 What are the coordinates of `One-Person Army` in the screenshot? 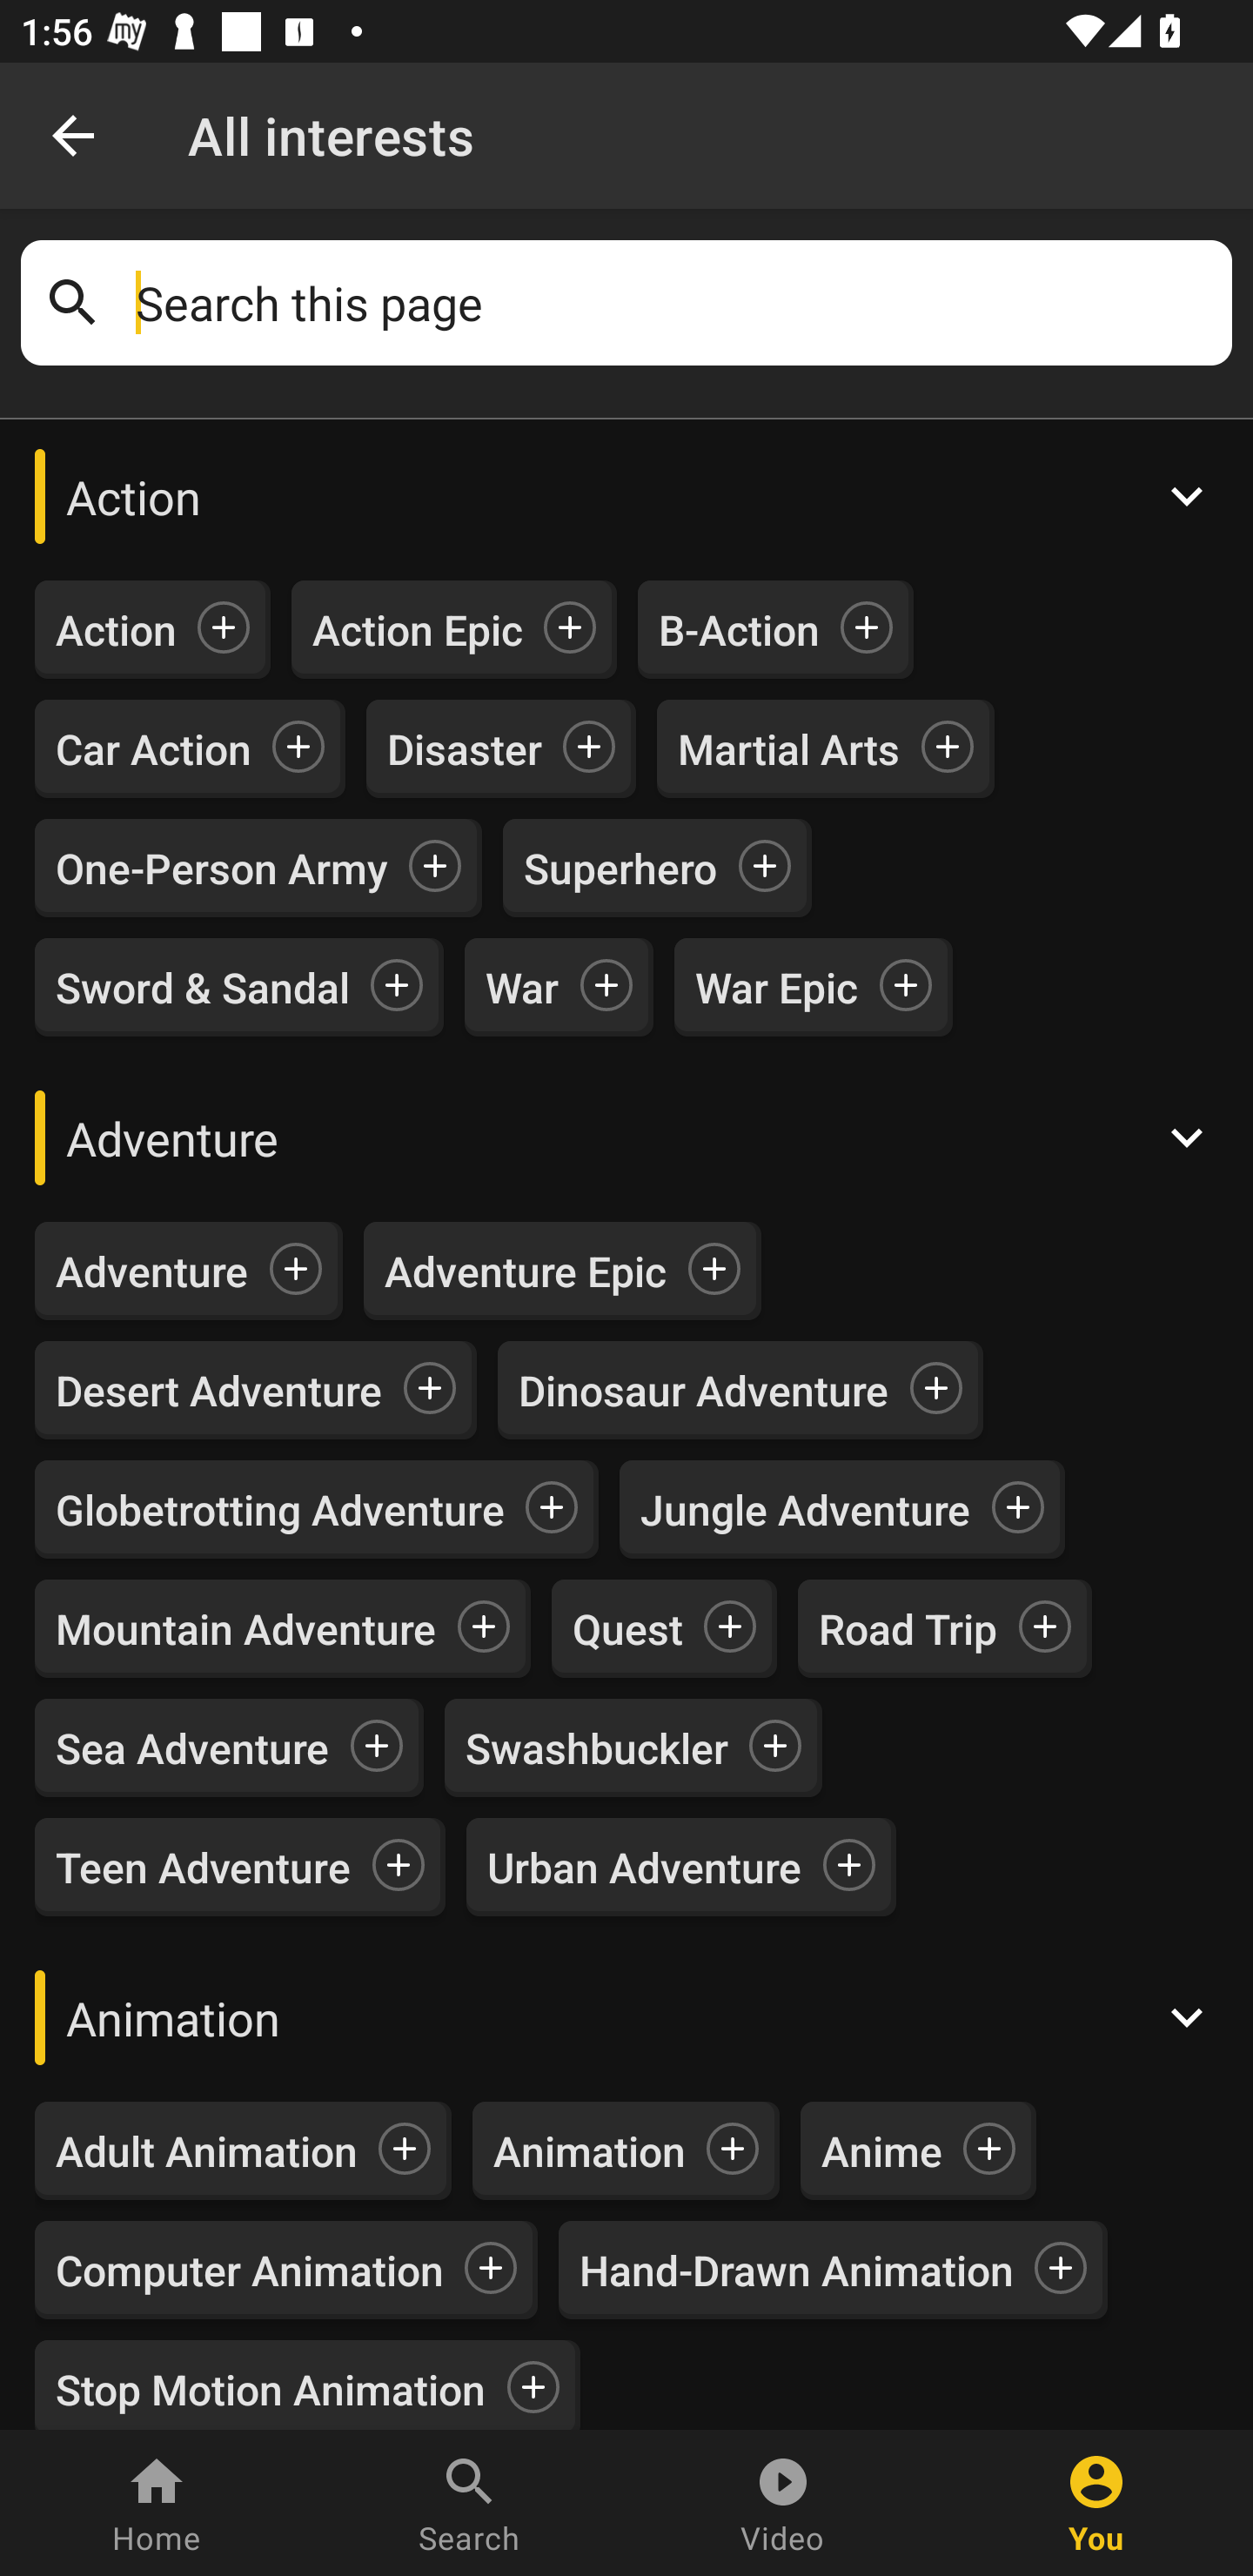 It's located at (221, 868).